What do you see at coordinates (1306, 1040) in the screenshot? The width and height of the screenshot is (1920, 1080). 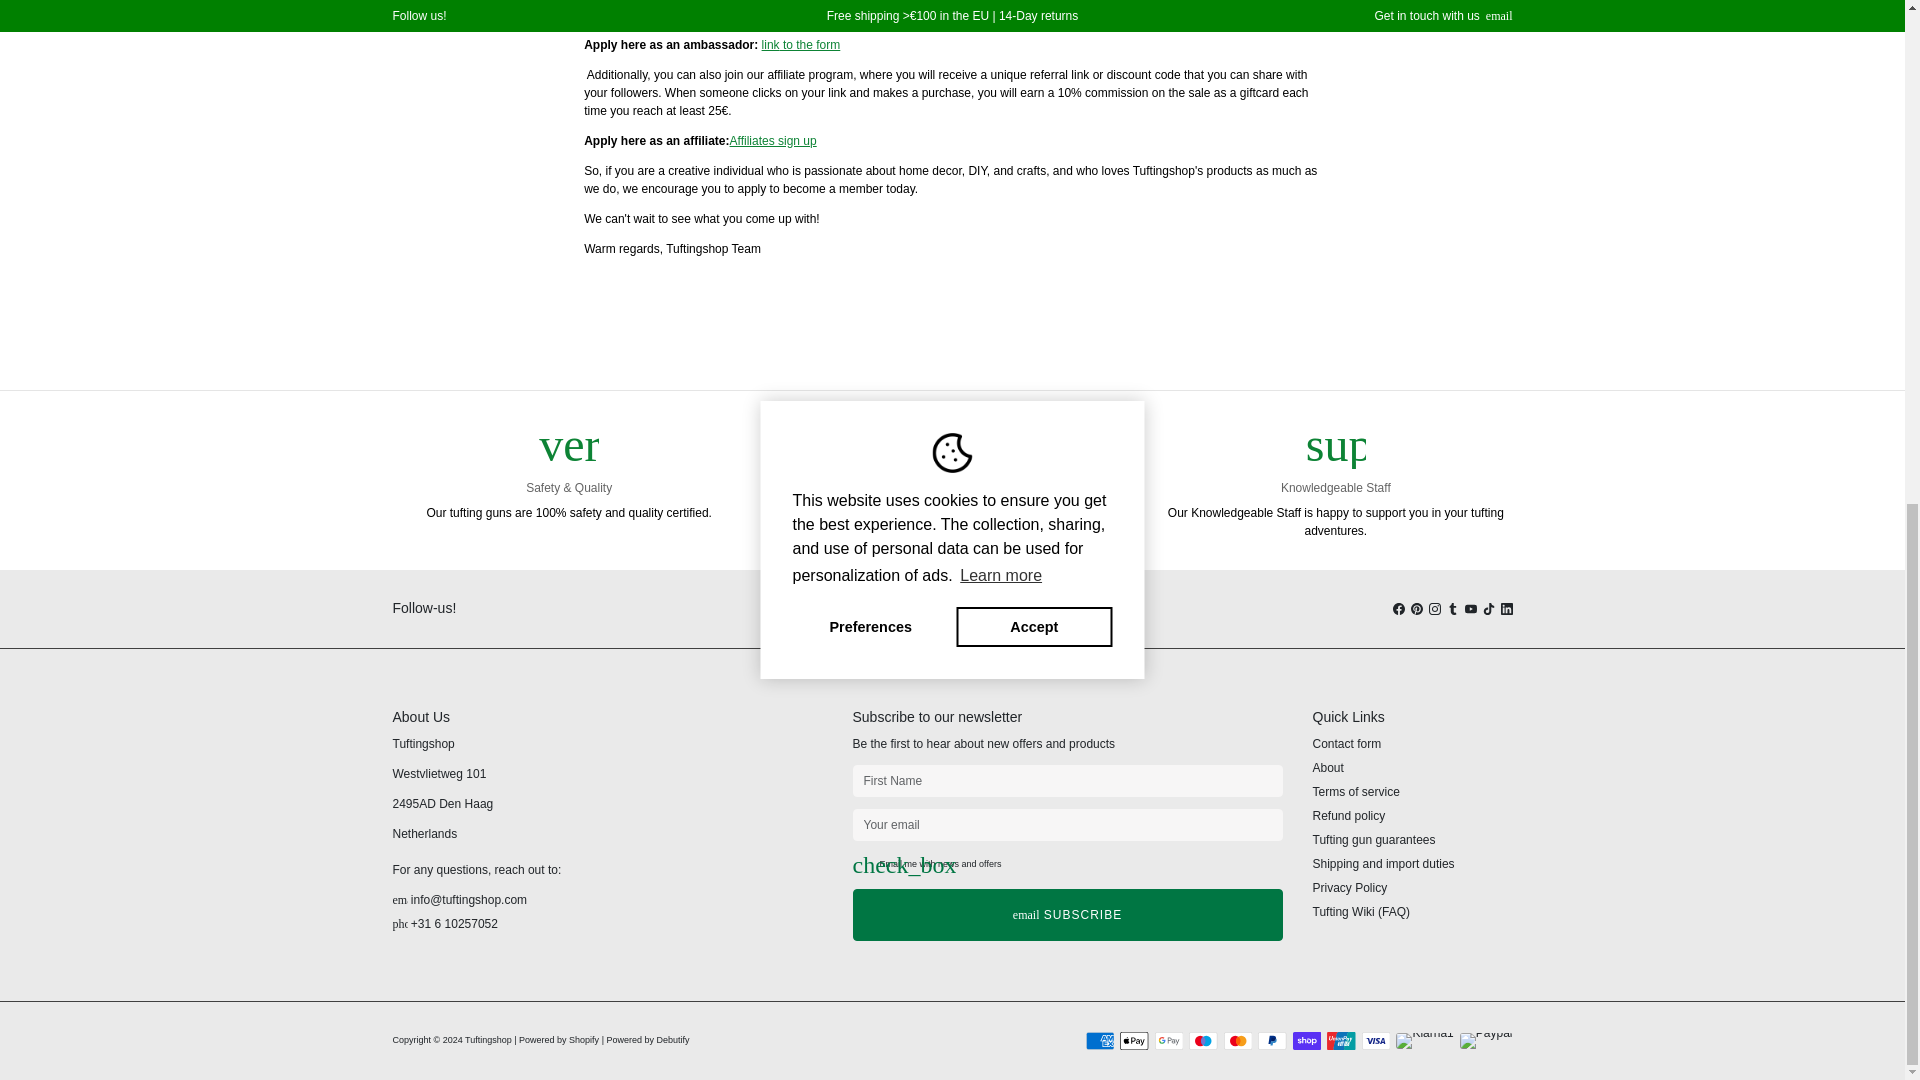 I see `Shop Pay` at bounding box center [1306, 1040].